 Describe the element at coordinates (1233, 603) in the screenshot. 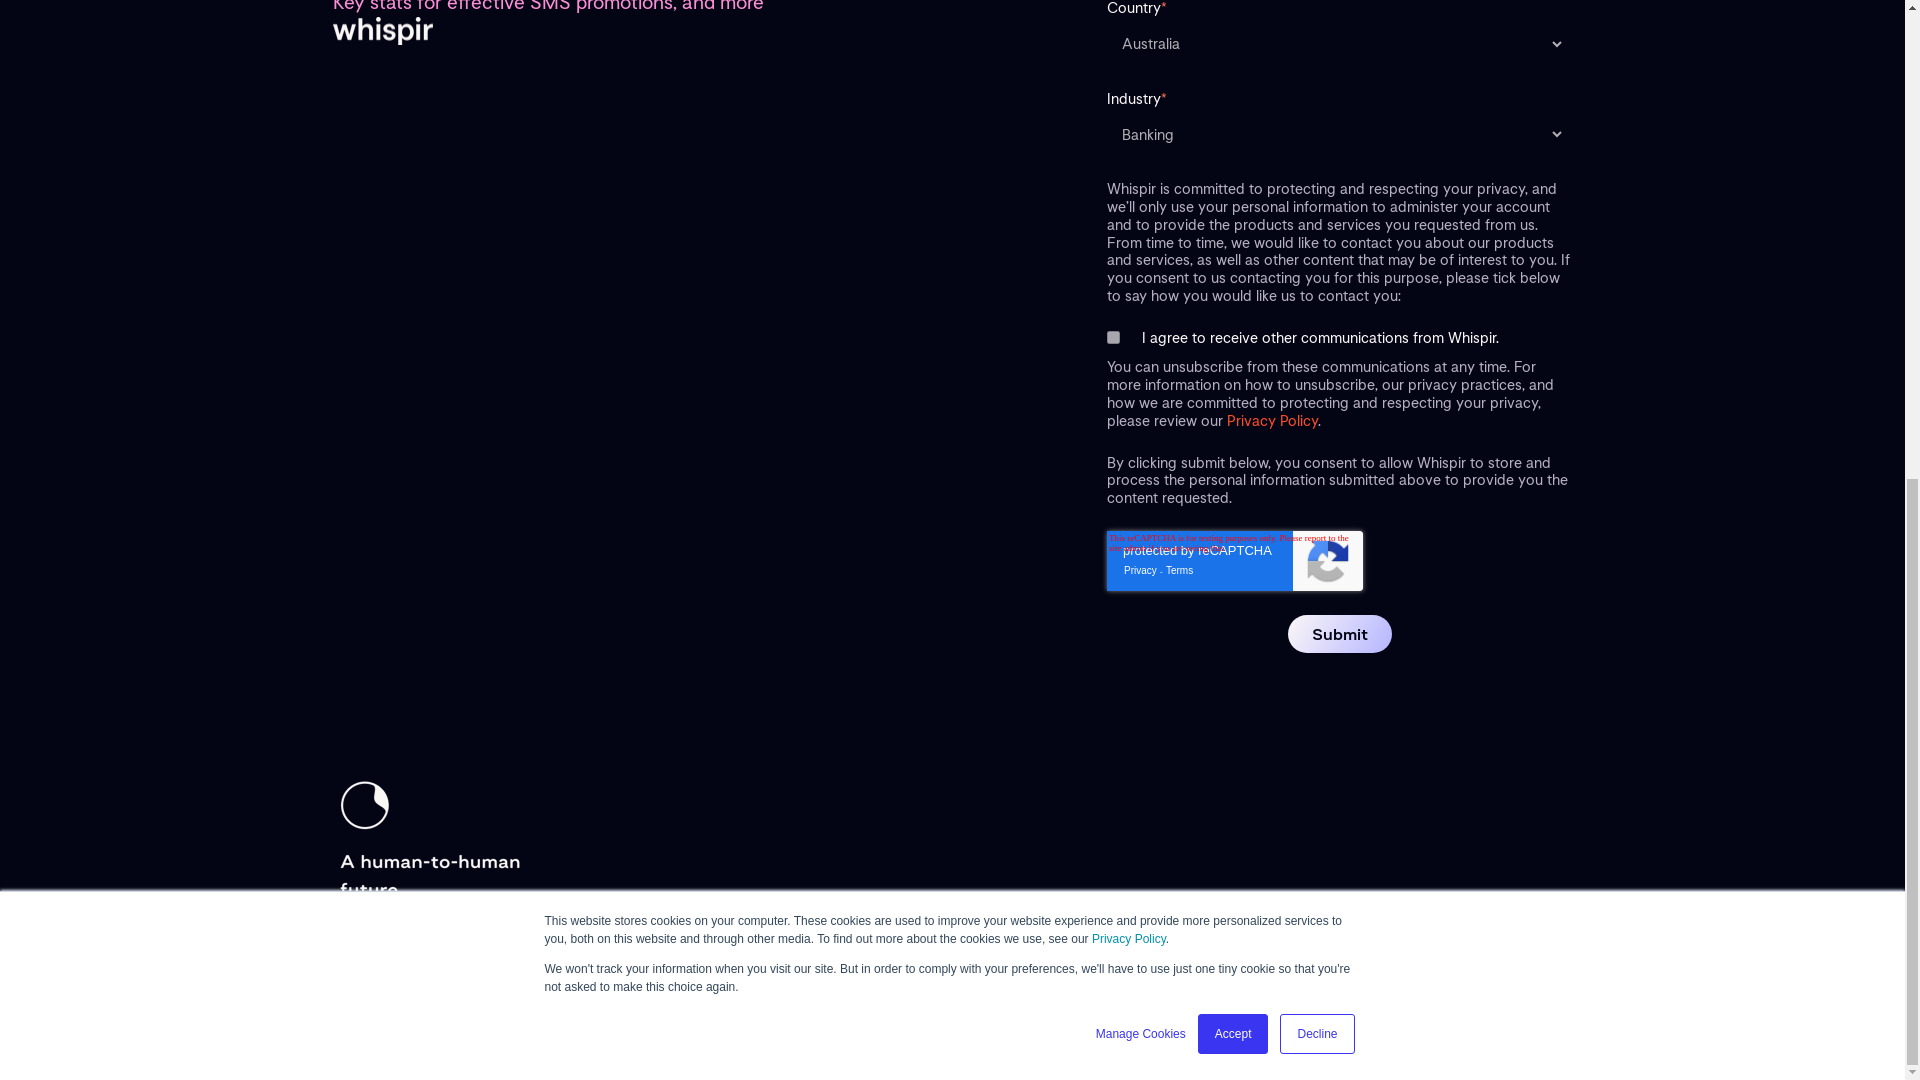

I see `reCAPTCHA` at that location.